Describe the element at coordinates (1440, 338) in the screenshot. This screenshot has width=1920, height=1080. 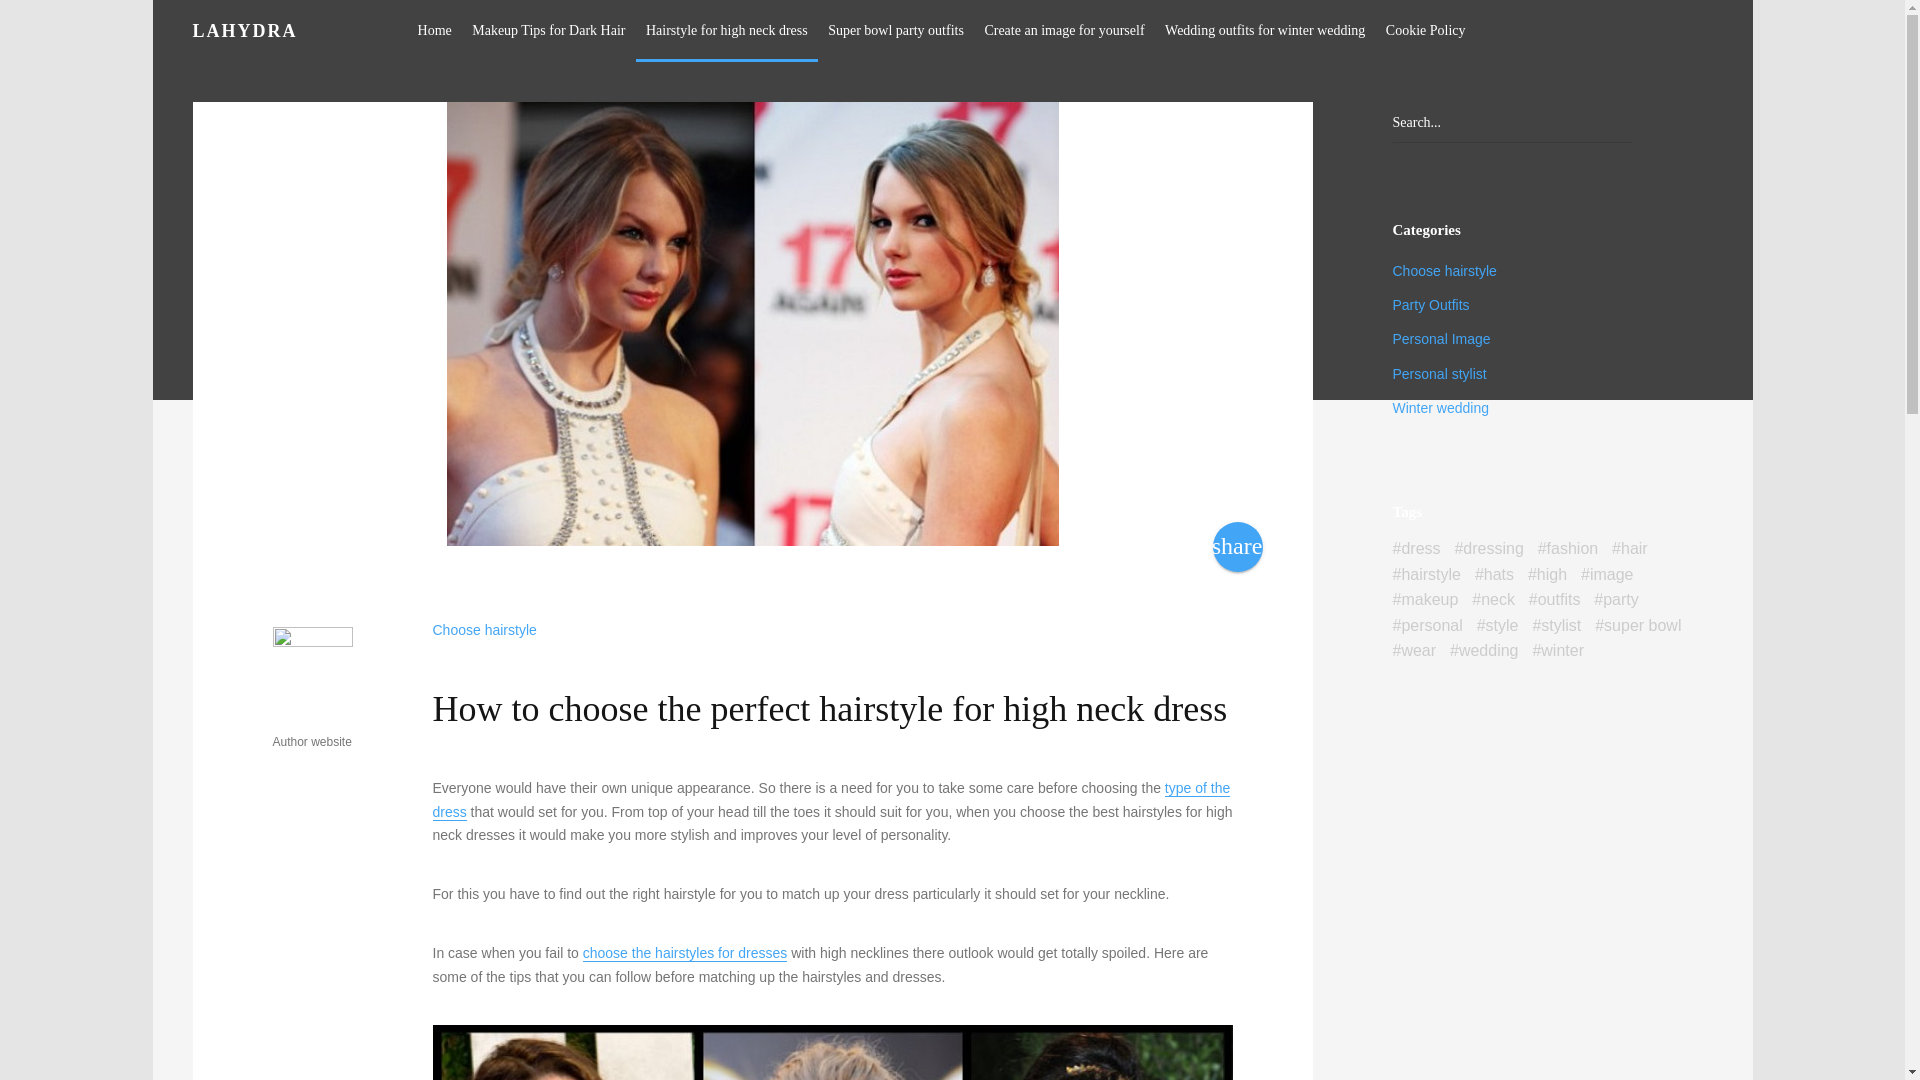
I see `Personal Image` at that location.